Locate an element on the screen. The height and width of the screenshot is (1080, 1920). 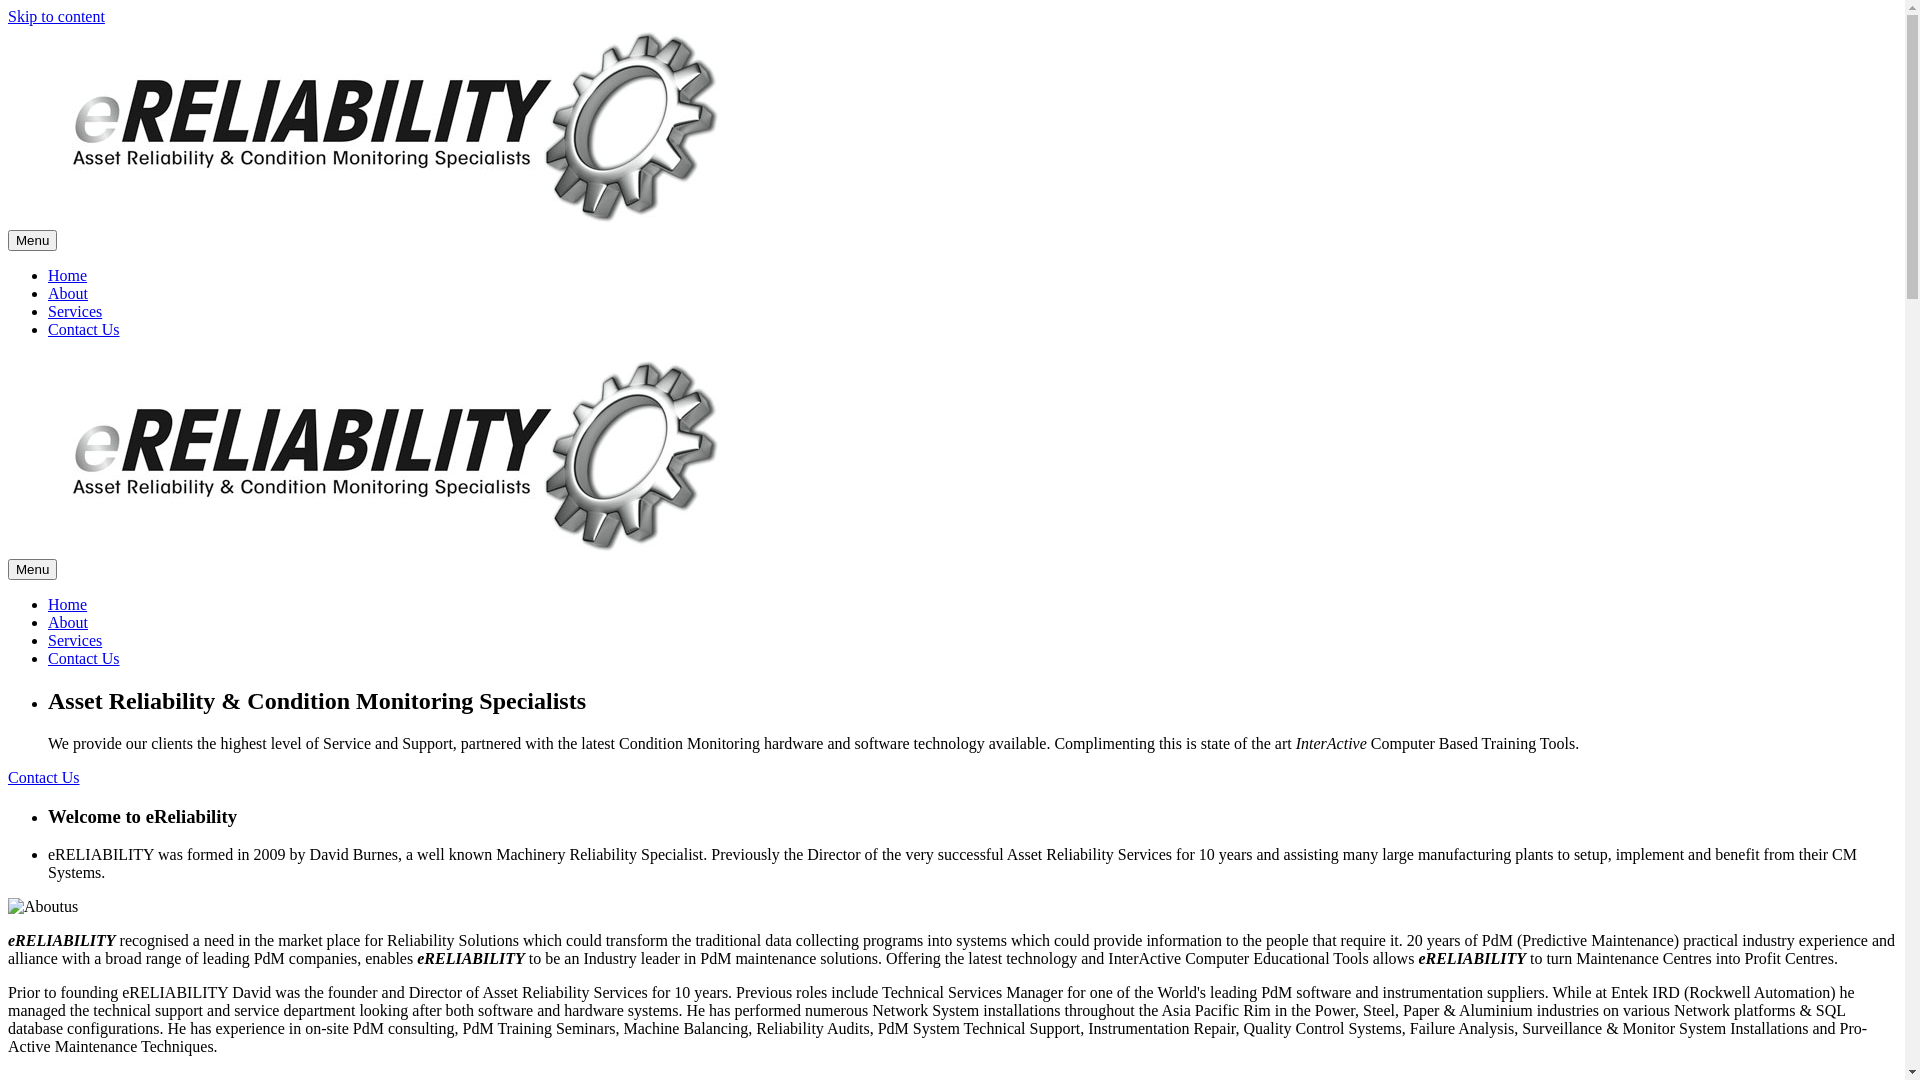
Contact Us is located at coordinates (84, 658).